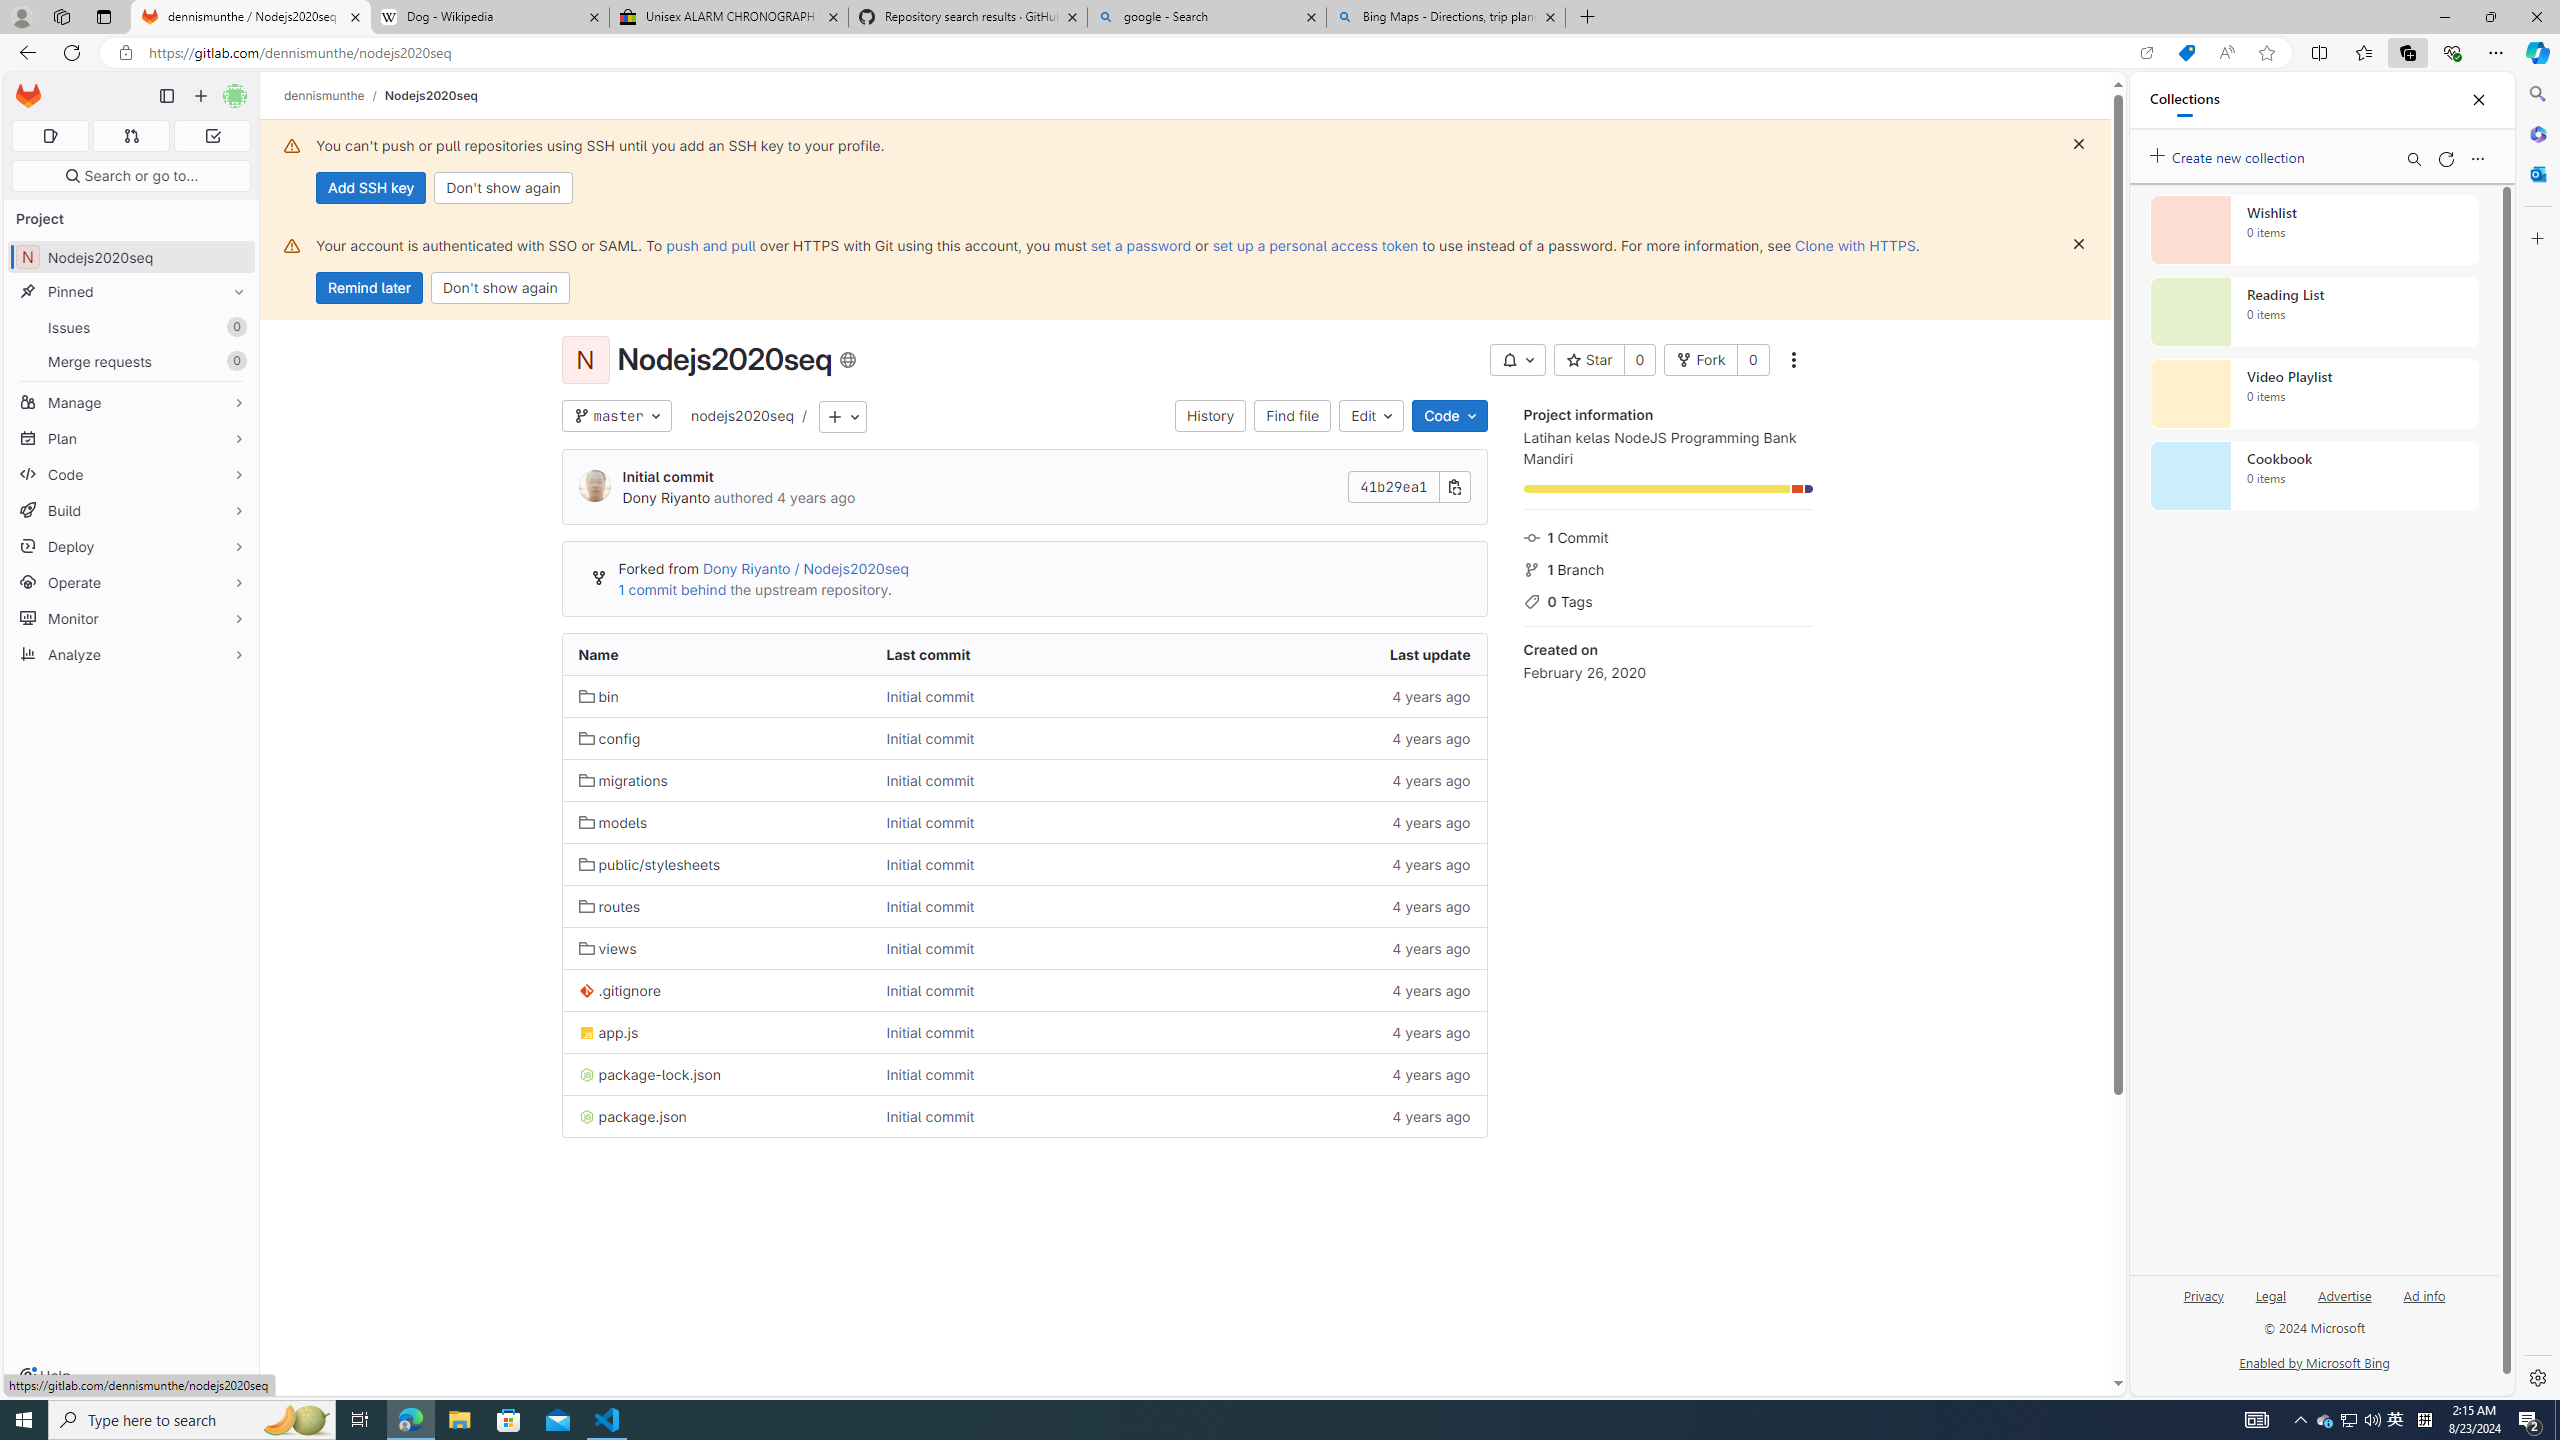  What do you see at coordinates (848, 360) in the screenshot?
I see `Class: s16 icon` at bounding box center [848, 360].